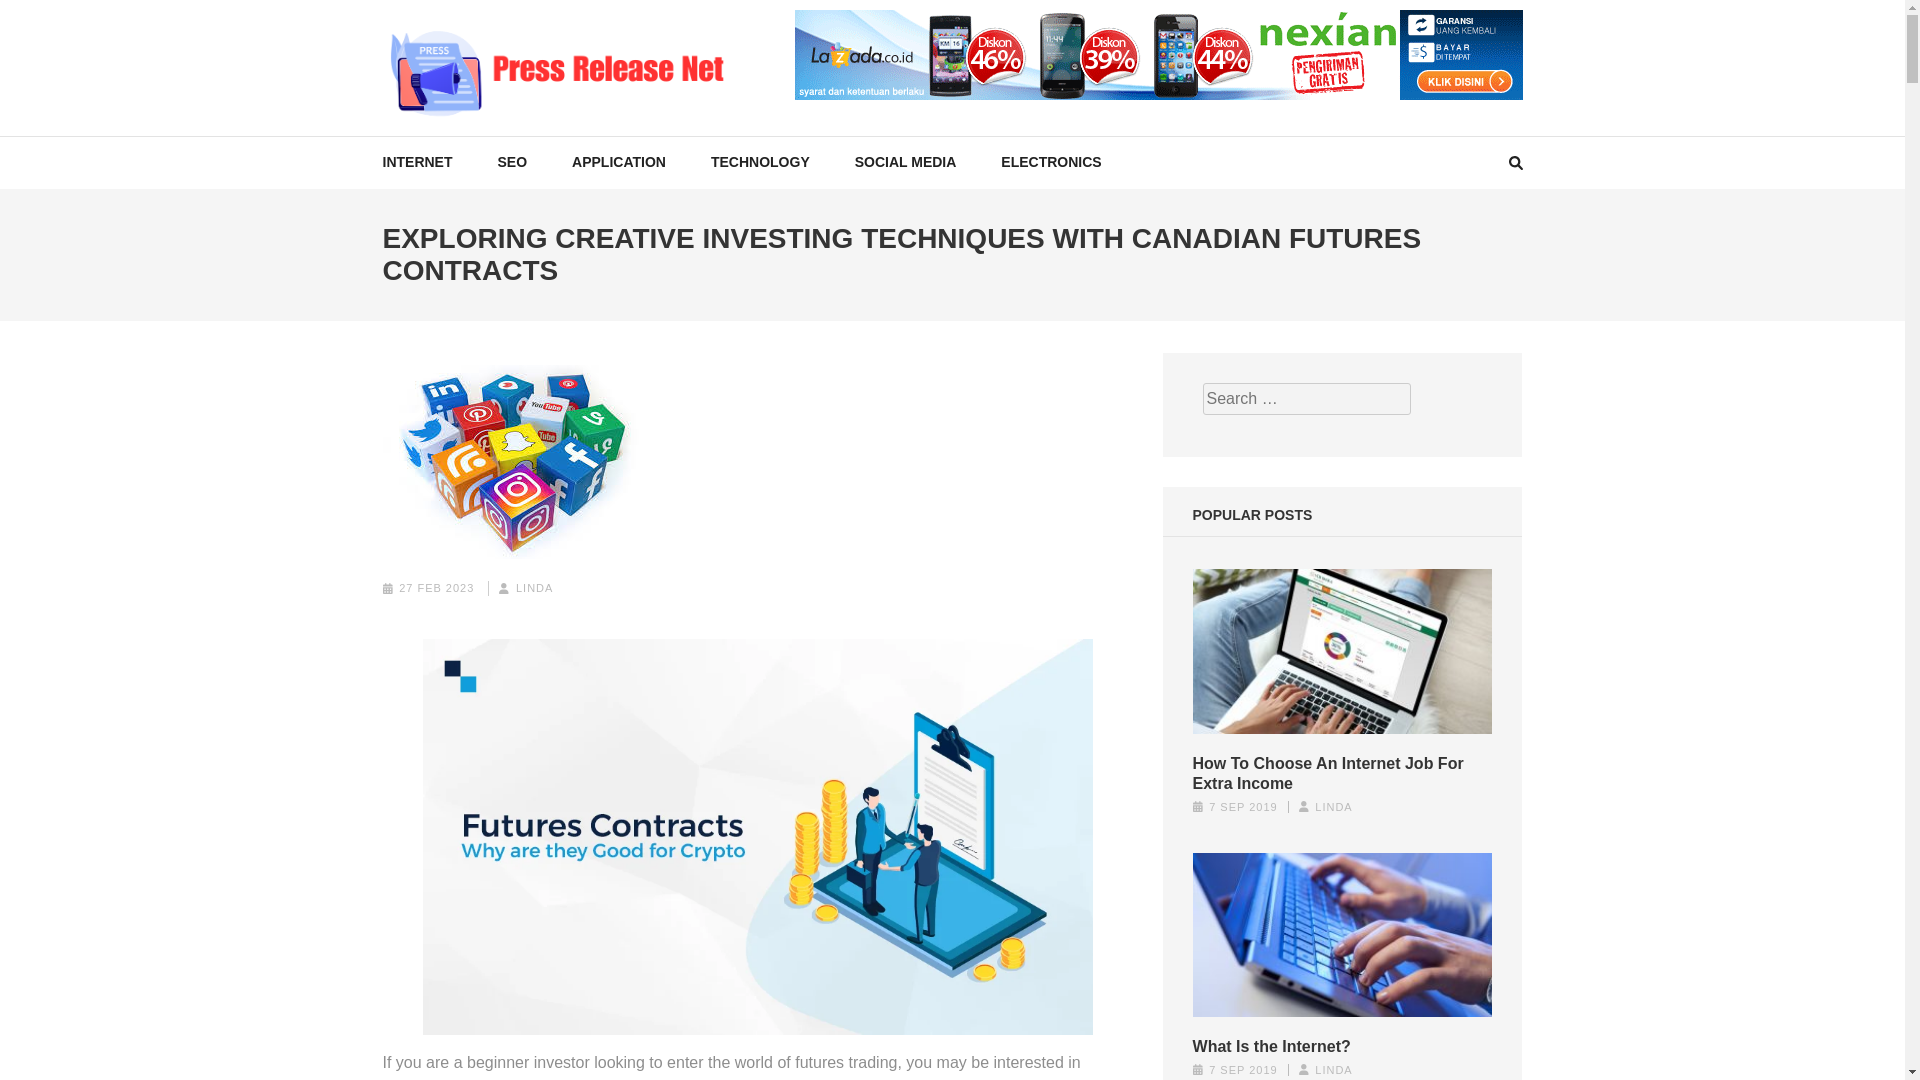  I want to click on TECHNOLOGY, so click(760, 162).